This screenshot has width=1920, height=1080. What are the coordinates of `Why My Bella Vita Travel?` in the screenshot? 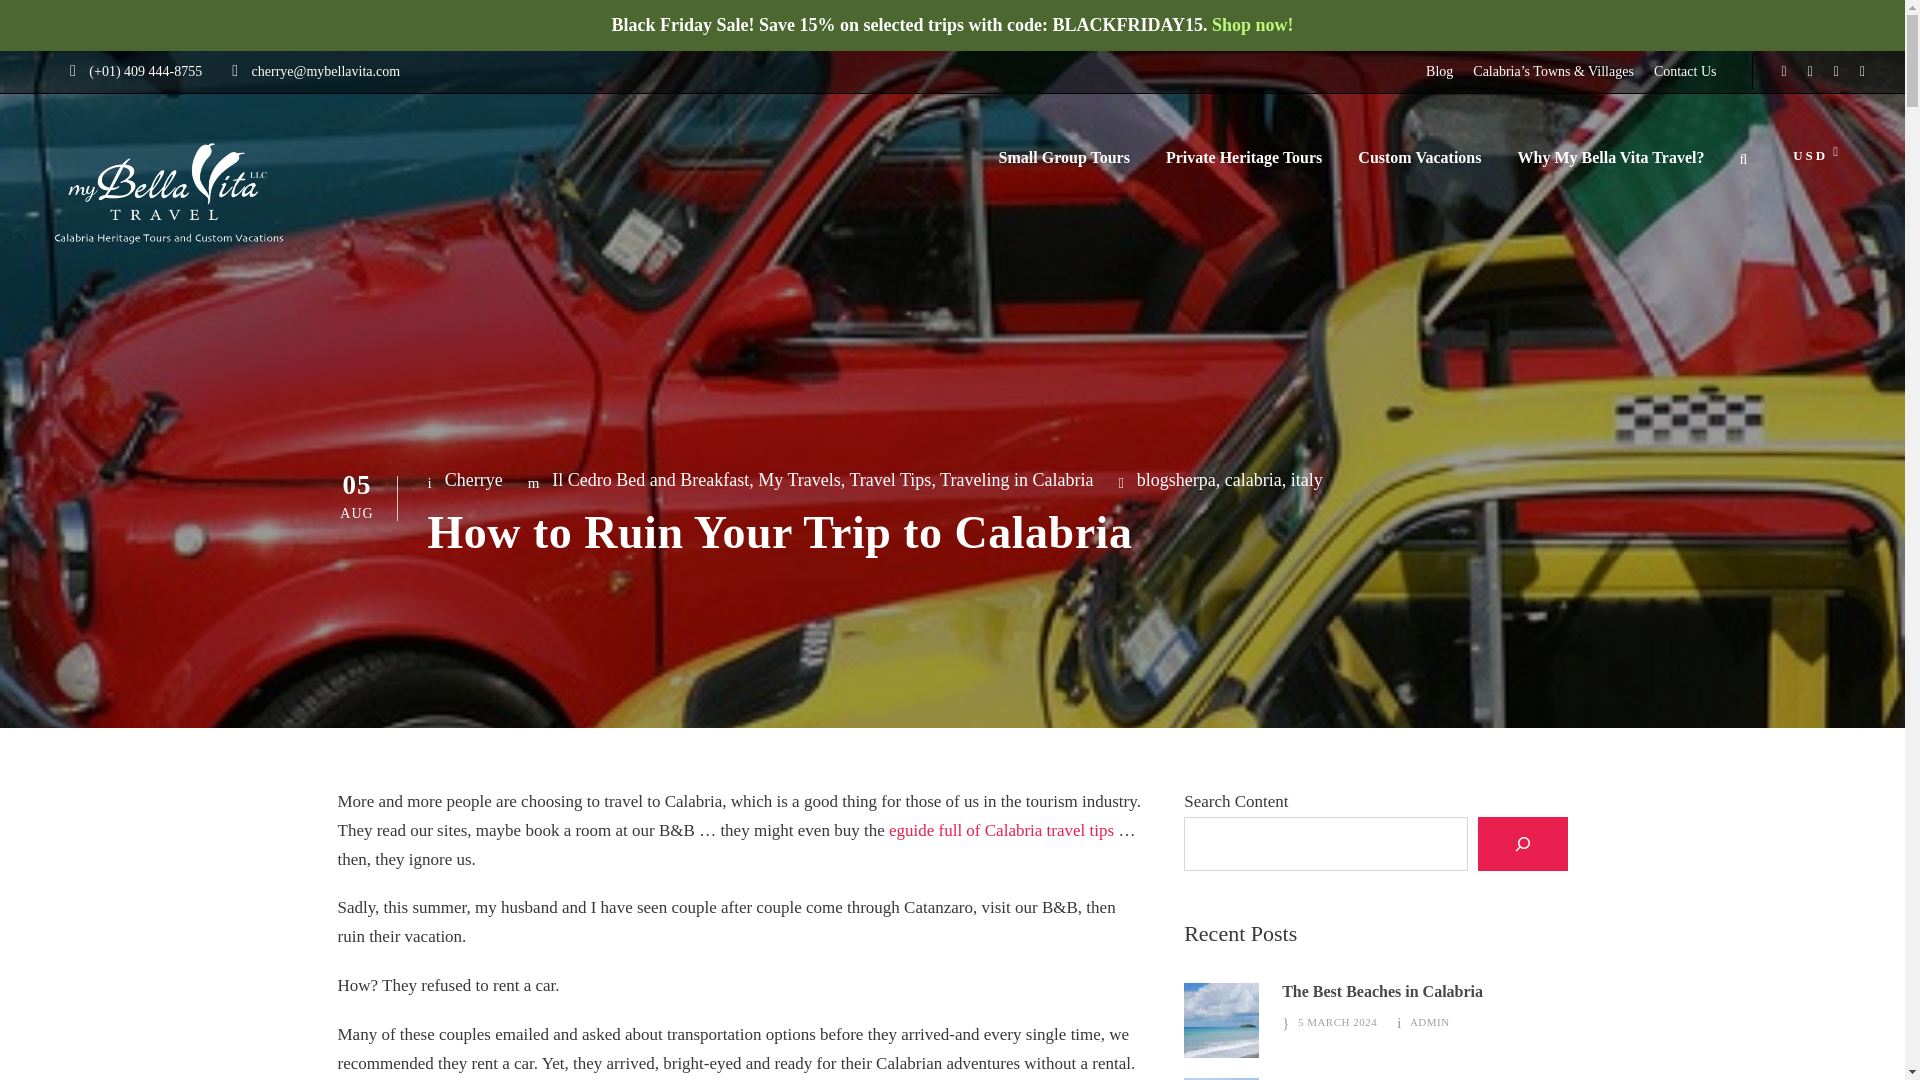 It's located at (1610, 167).